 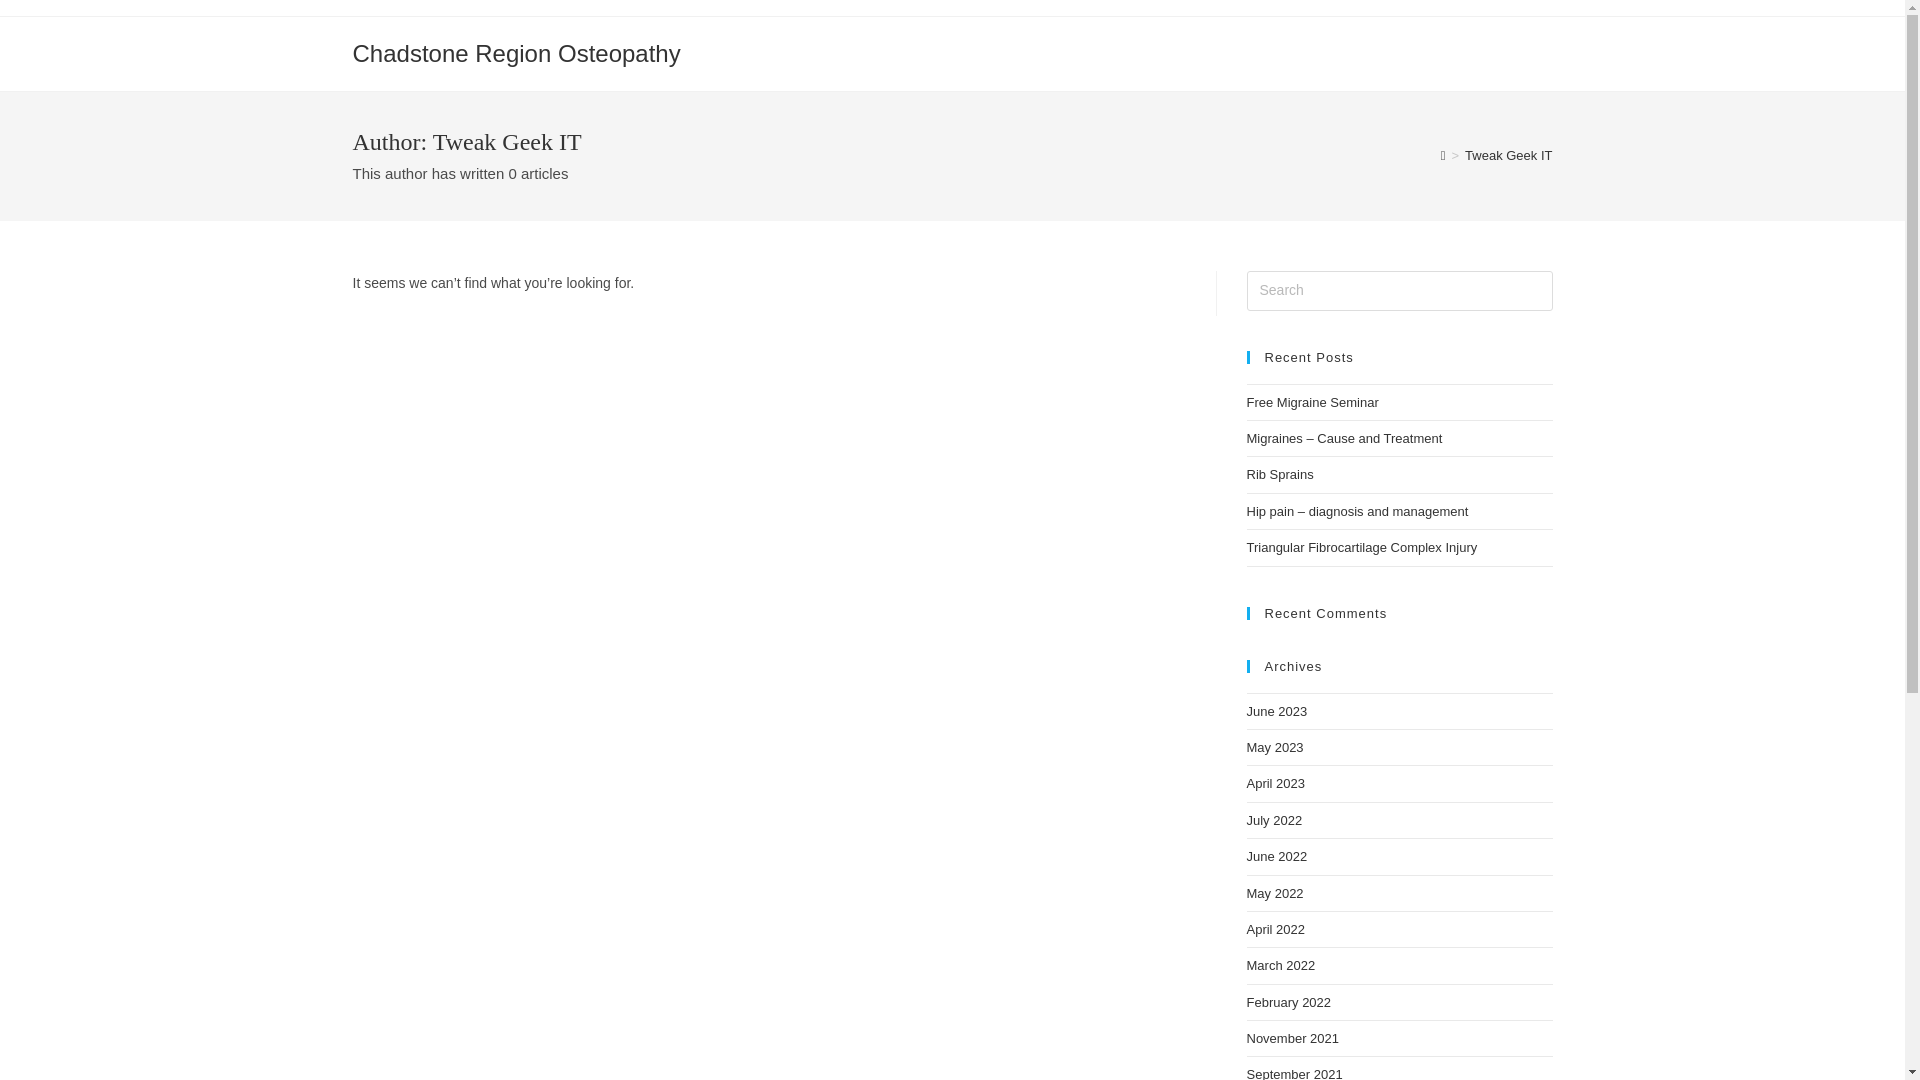 What do you see at coordinates (1276, 784) in the screenshot?
I see `April 2023` at bounding box center [1276, 784].